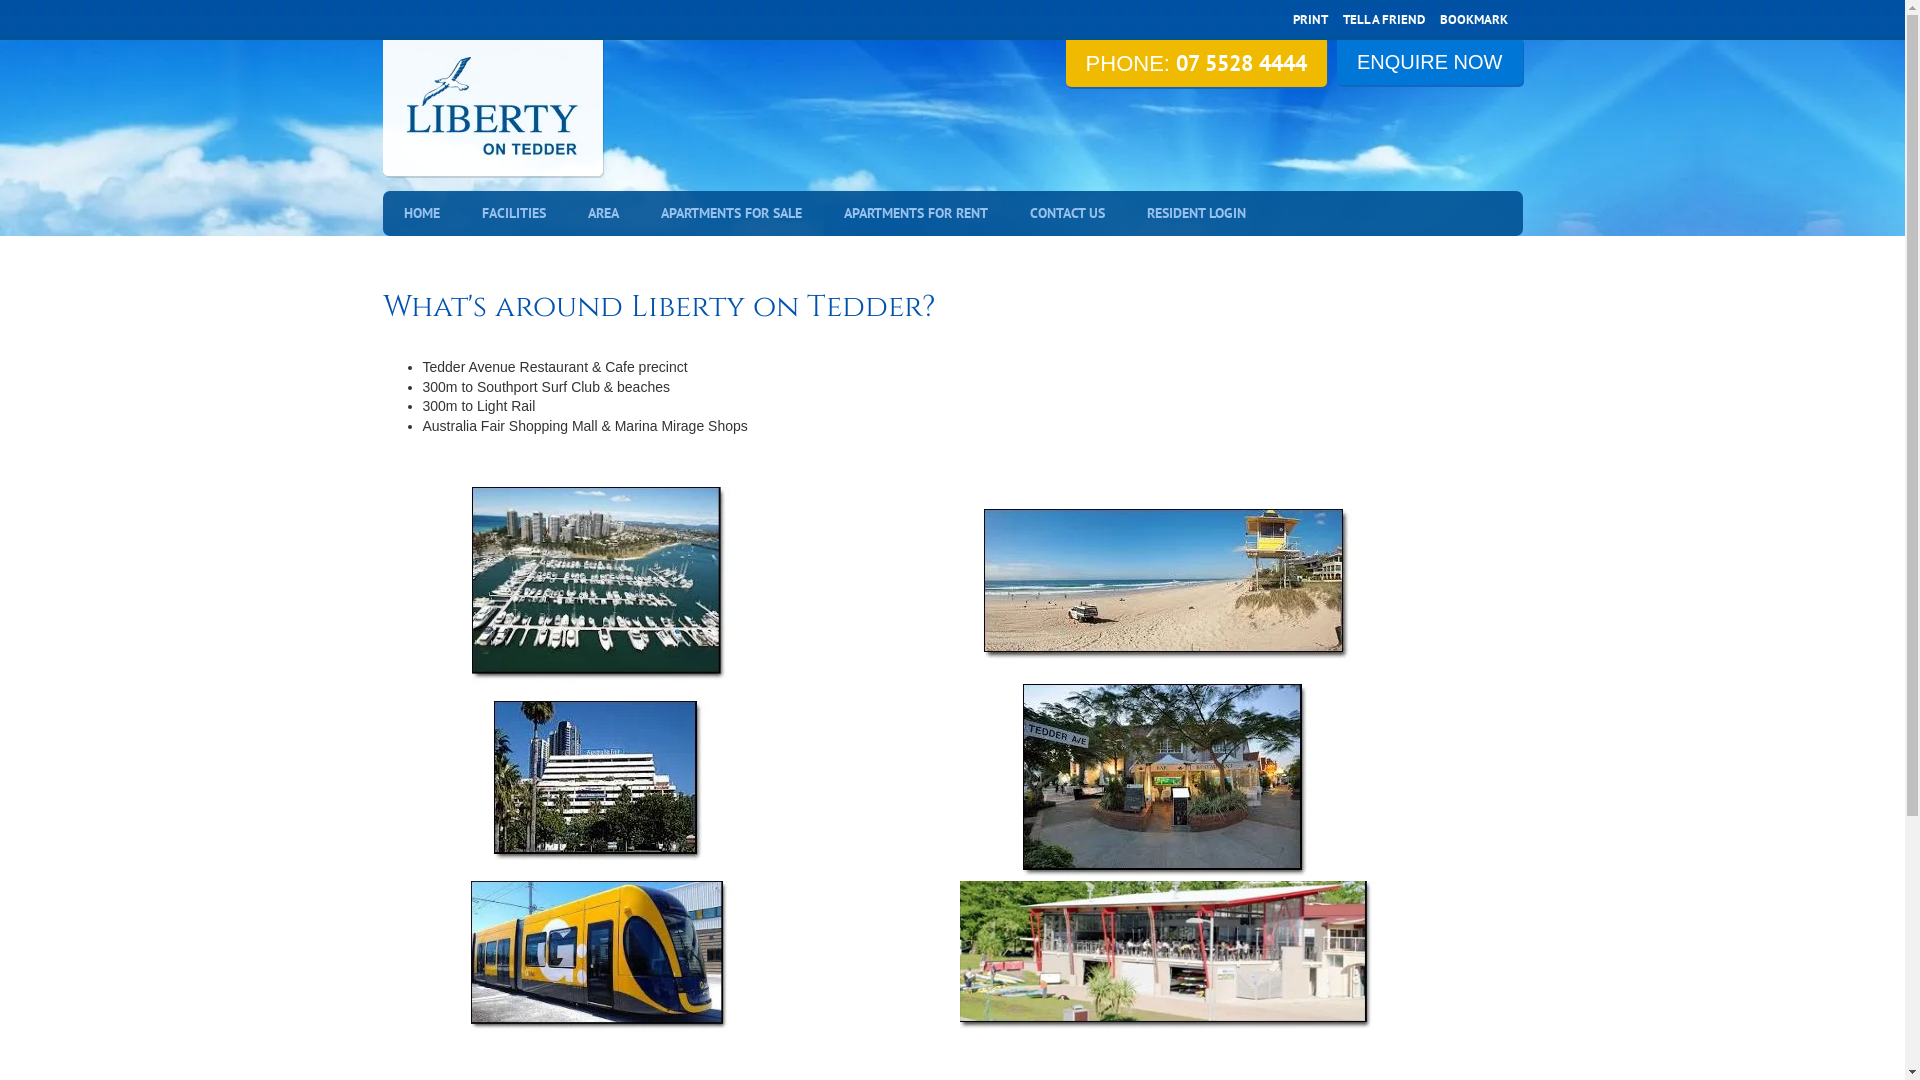 The width and height of the screenshot is (1920, 1080). What do you see at coordinates (1310, 20) in the screenshot?
I see `PRINT` at bounding box center [1310, 20].